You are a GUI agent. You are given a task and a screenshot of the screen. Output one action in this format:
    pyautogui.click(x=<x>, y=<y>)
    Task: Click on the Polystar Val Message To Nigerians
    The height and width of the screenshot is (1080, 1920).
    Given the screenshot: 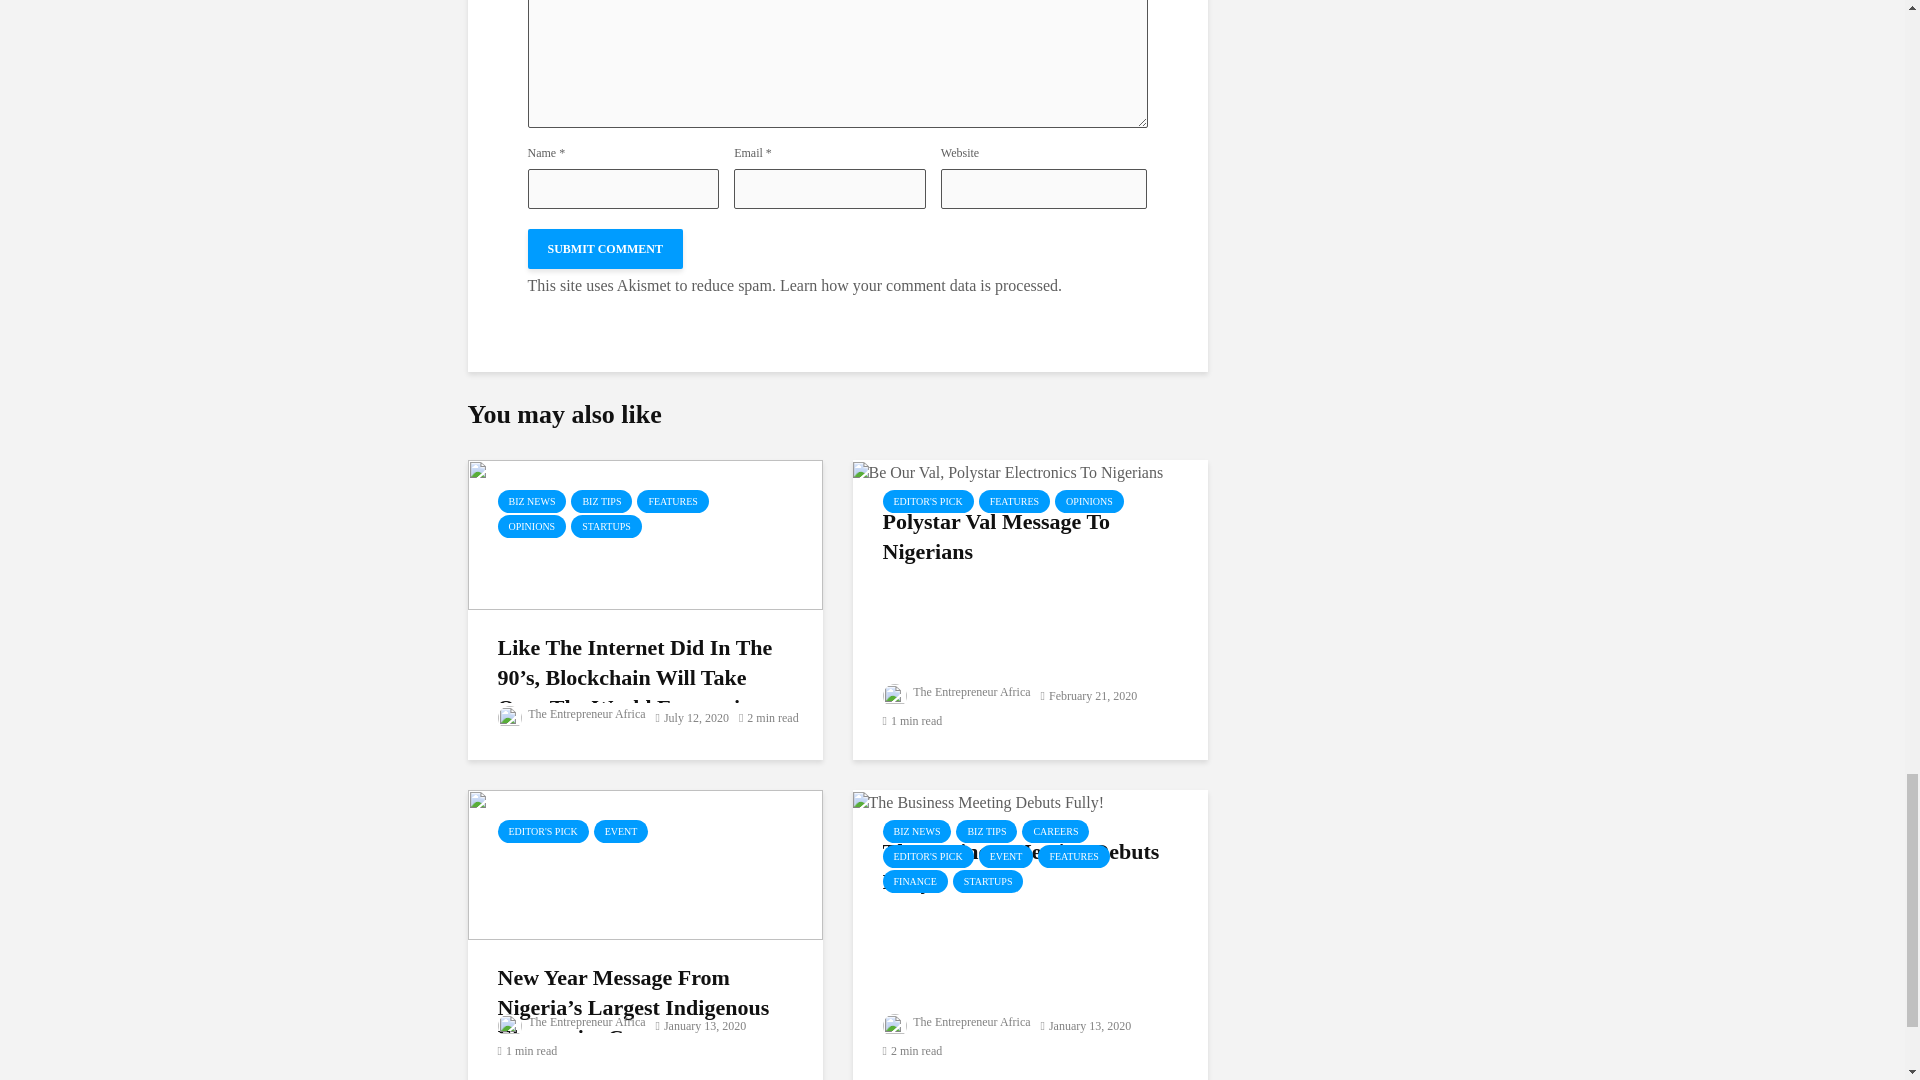 What is the action you would take?
    pyautogui.click(x=1008, y=470)
    